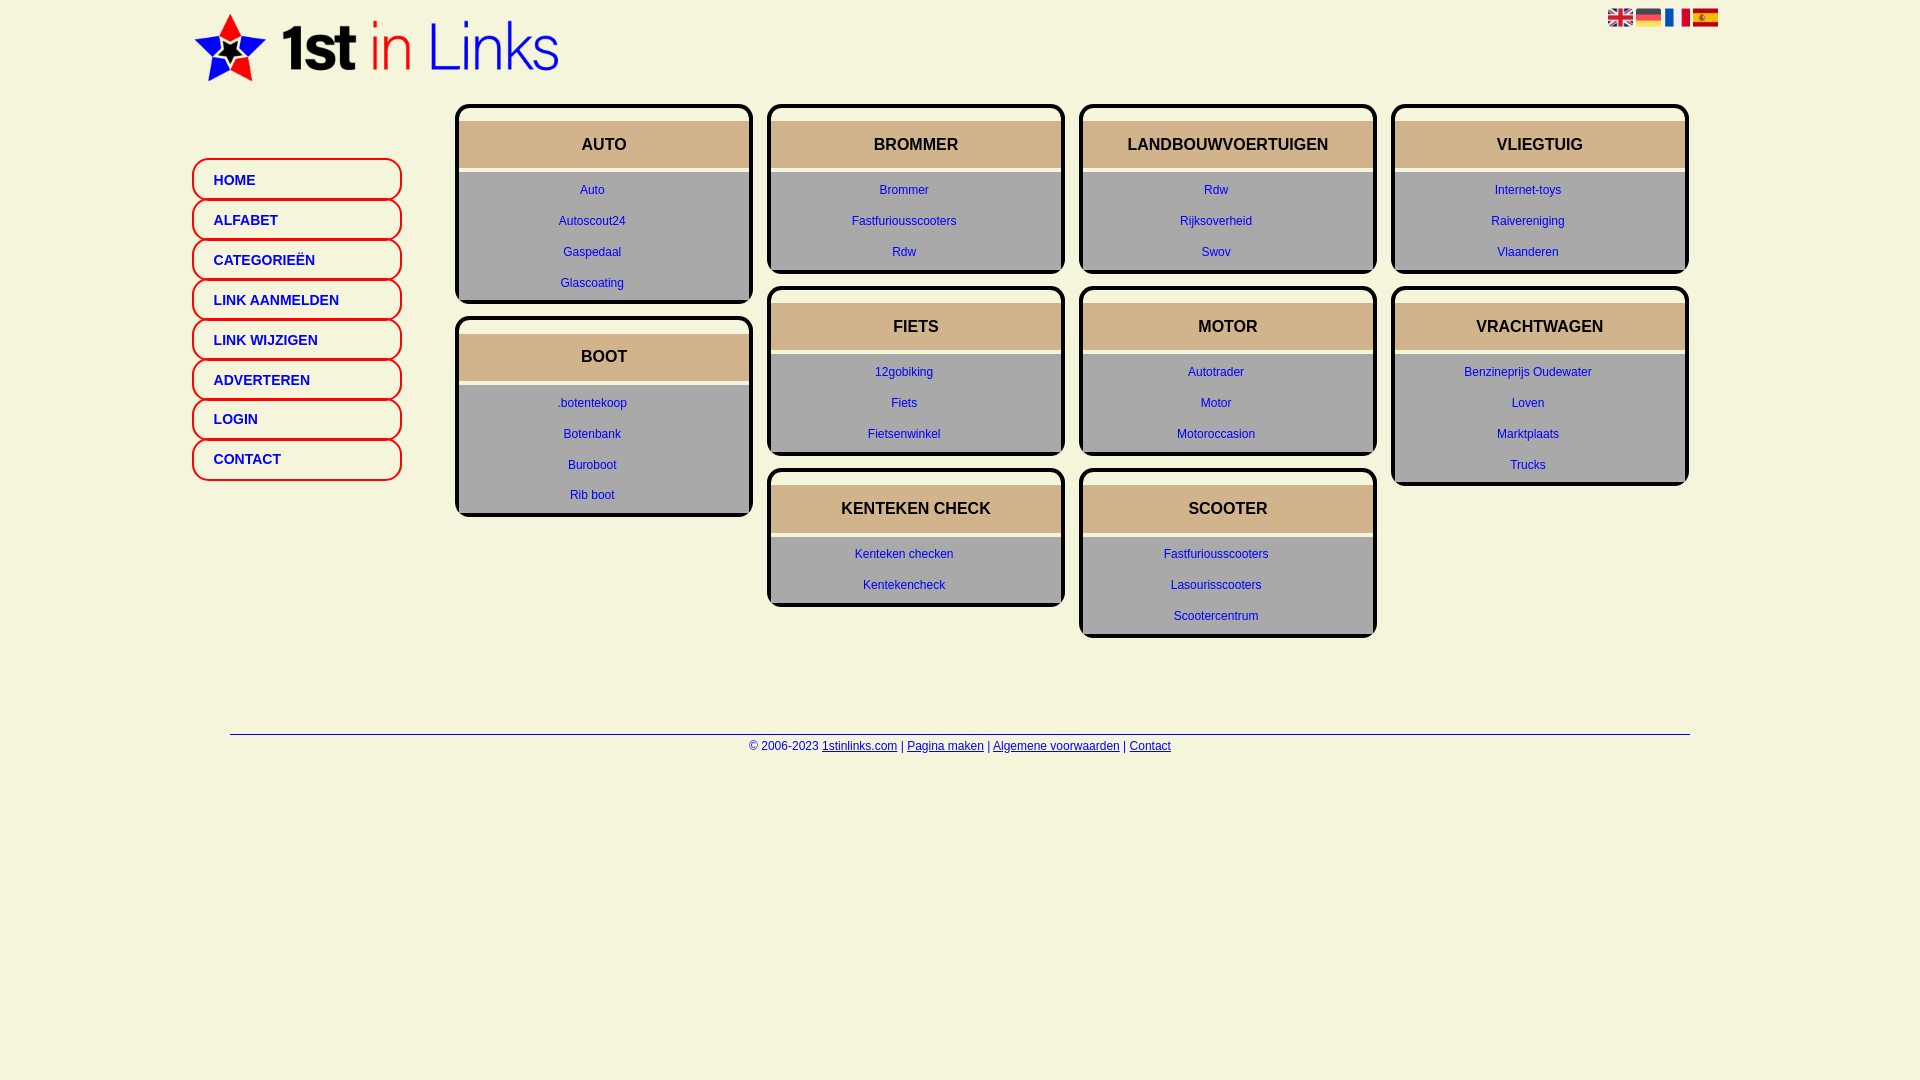 The image size is (1920, 1080). I want to click on LOGIN, so click(297, 420).